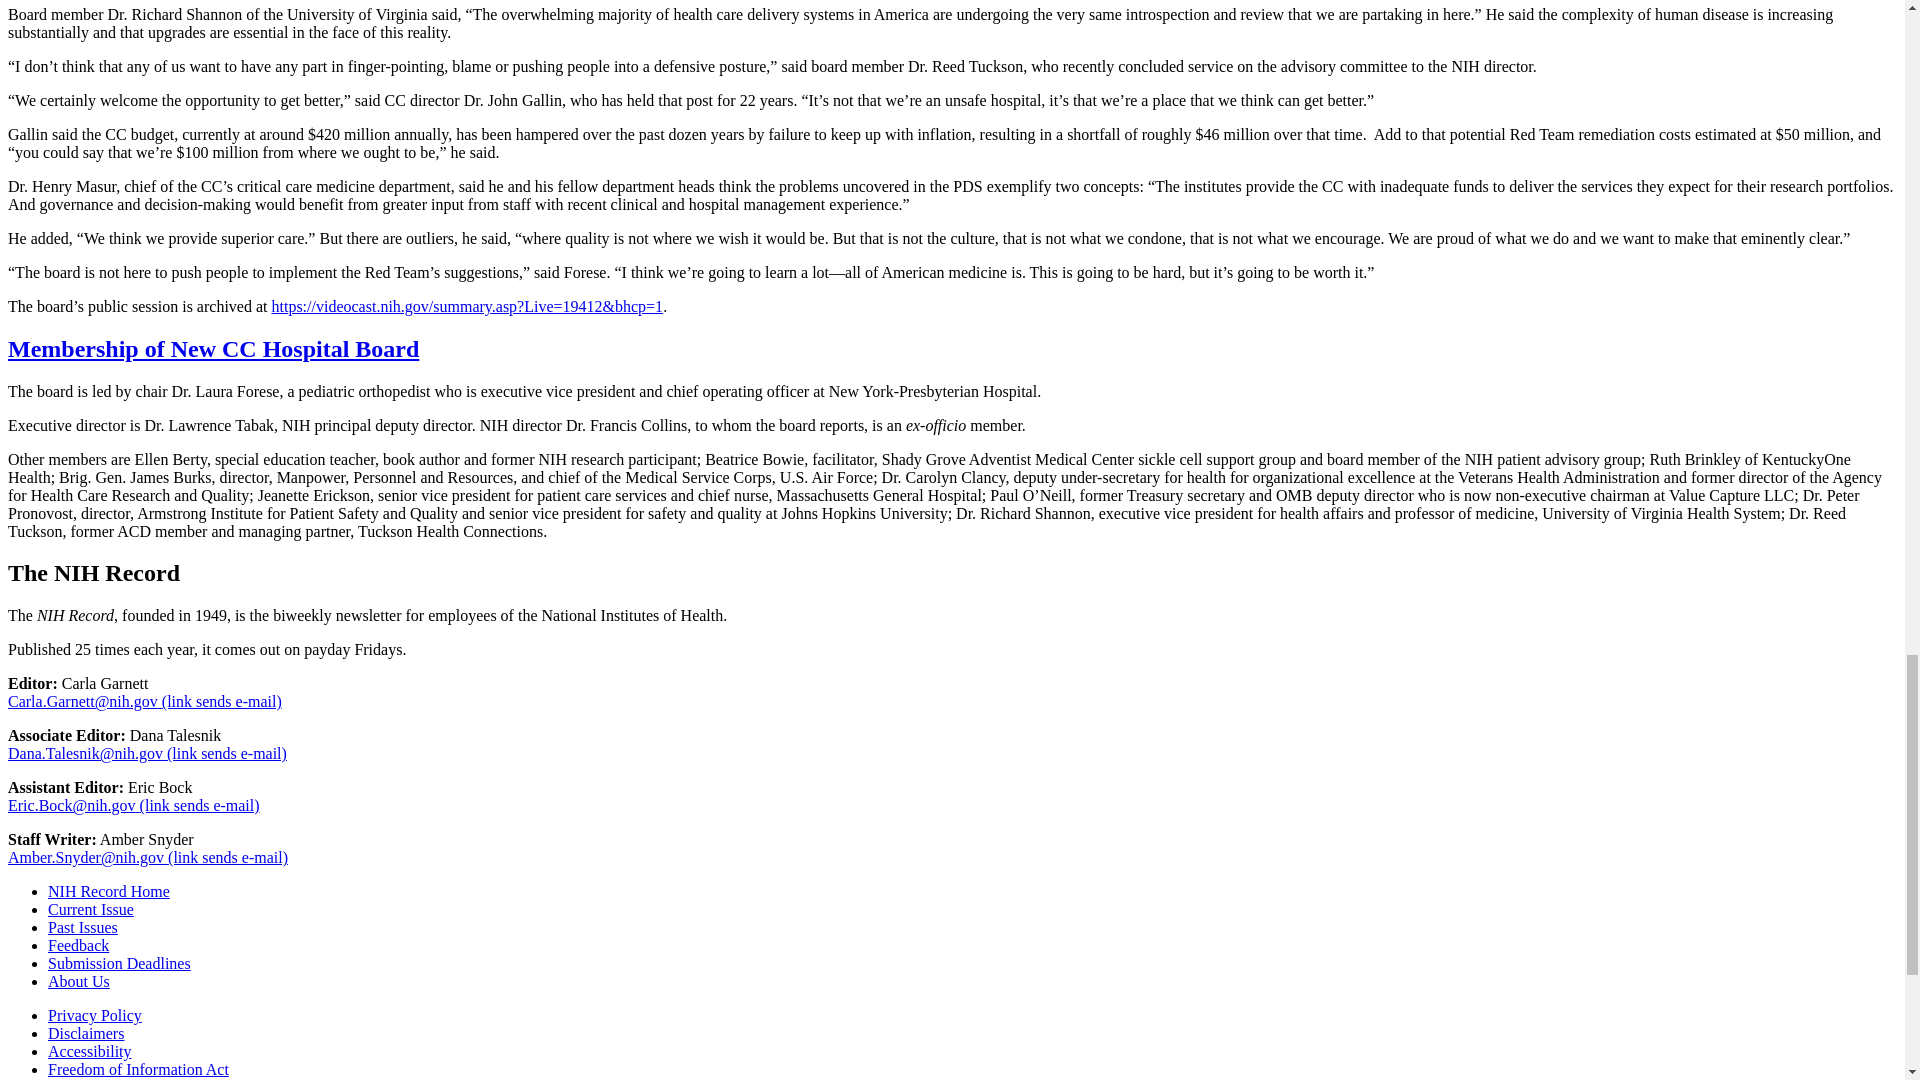  What do you see at coordinates (78, 945) in the screenshot?
I see `Feedback` at bounding box center [78, 945].